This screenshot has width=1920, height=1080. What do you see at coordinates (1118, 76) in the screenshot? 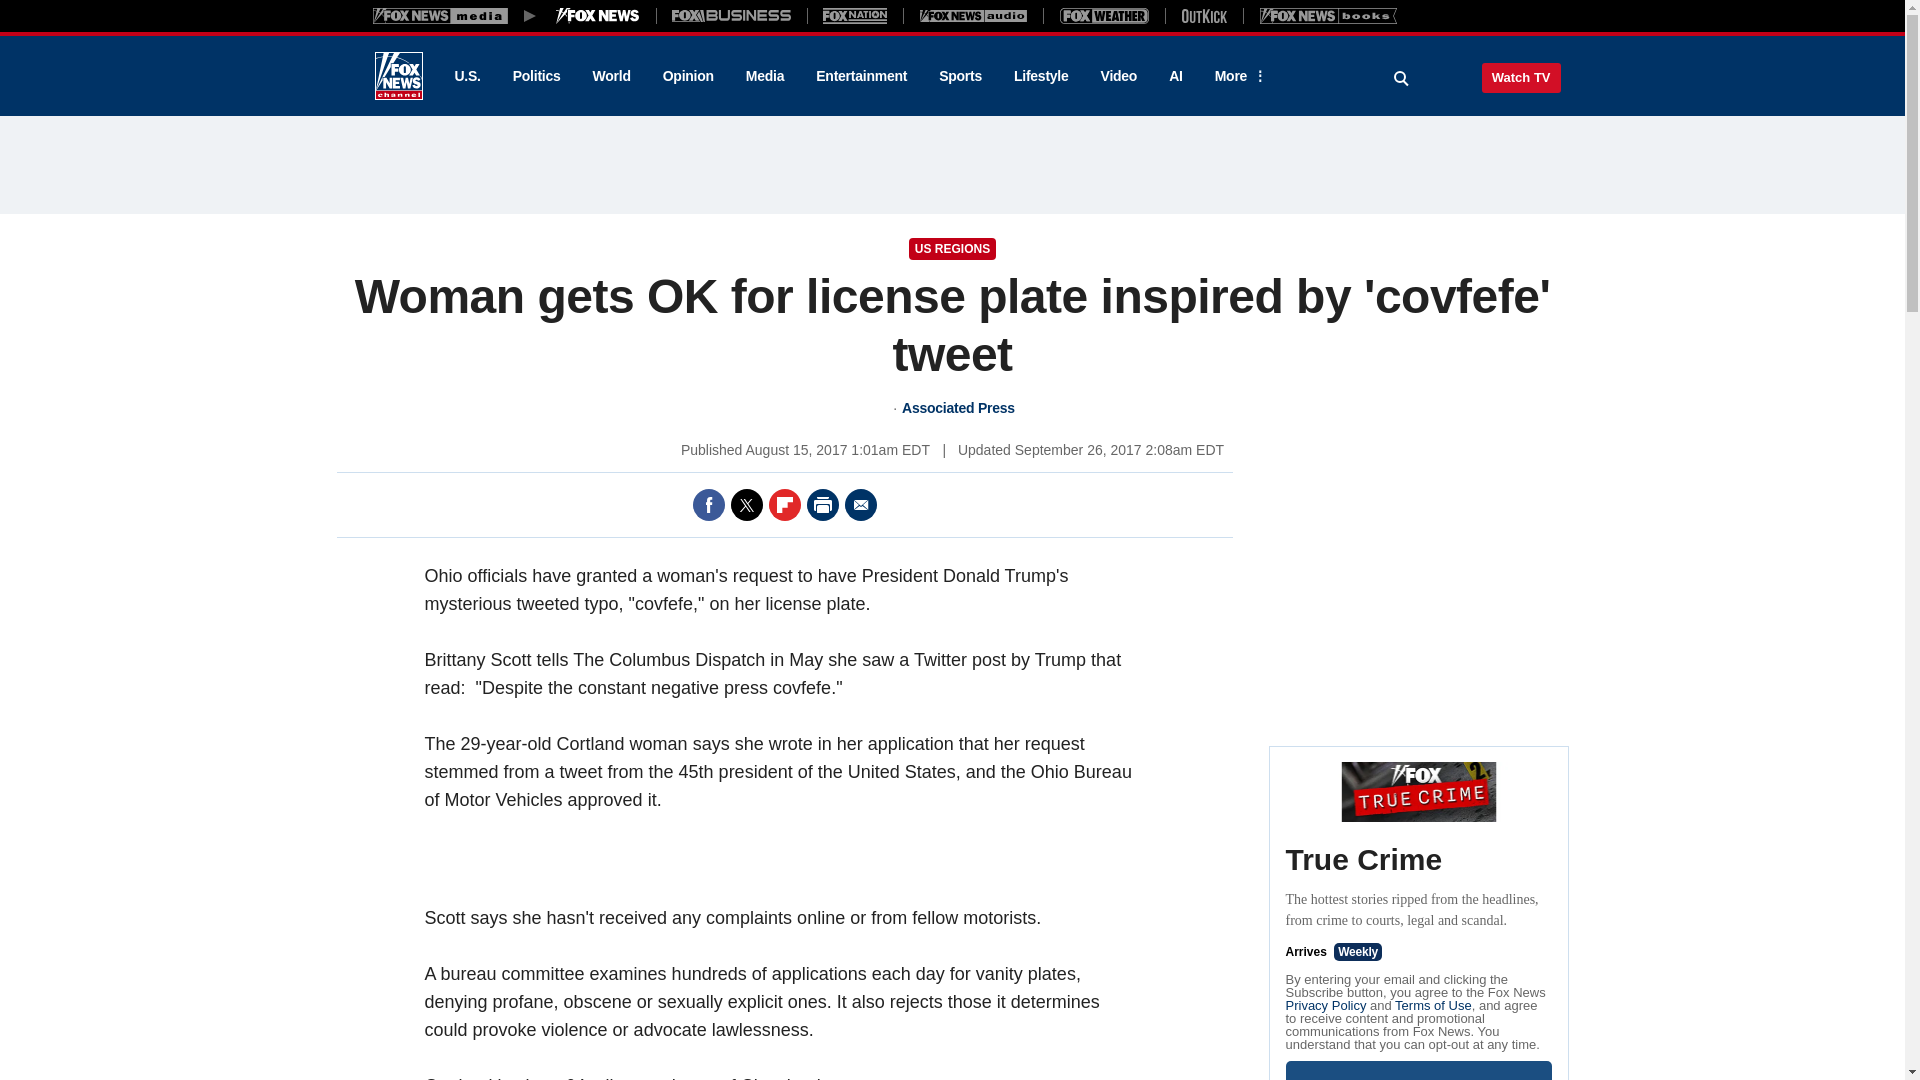
I see `Video` at bounding box center [1118, 76].